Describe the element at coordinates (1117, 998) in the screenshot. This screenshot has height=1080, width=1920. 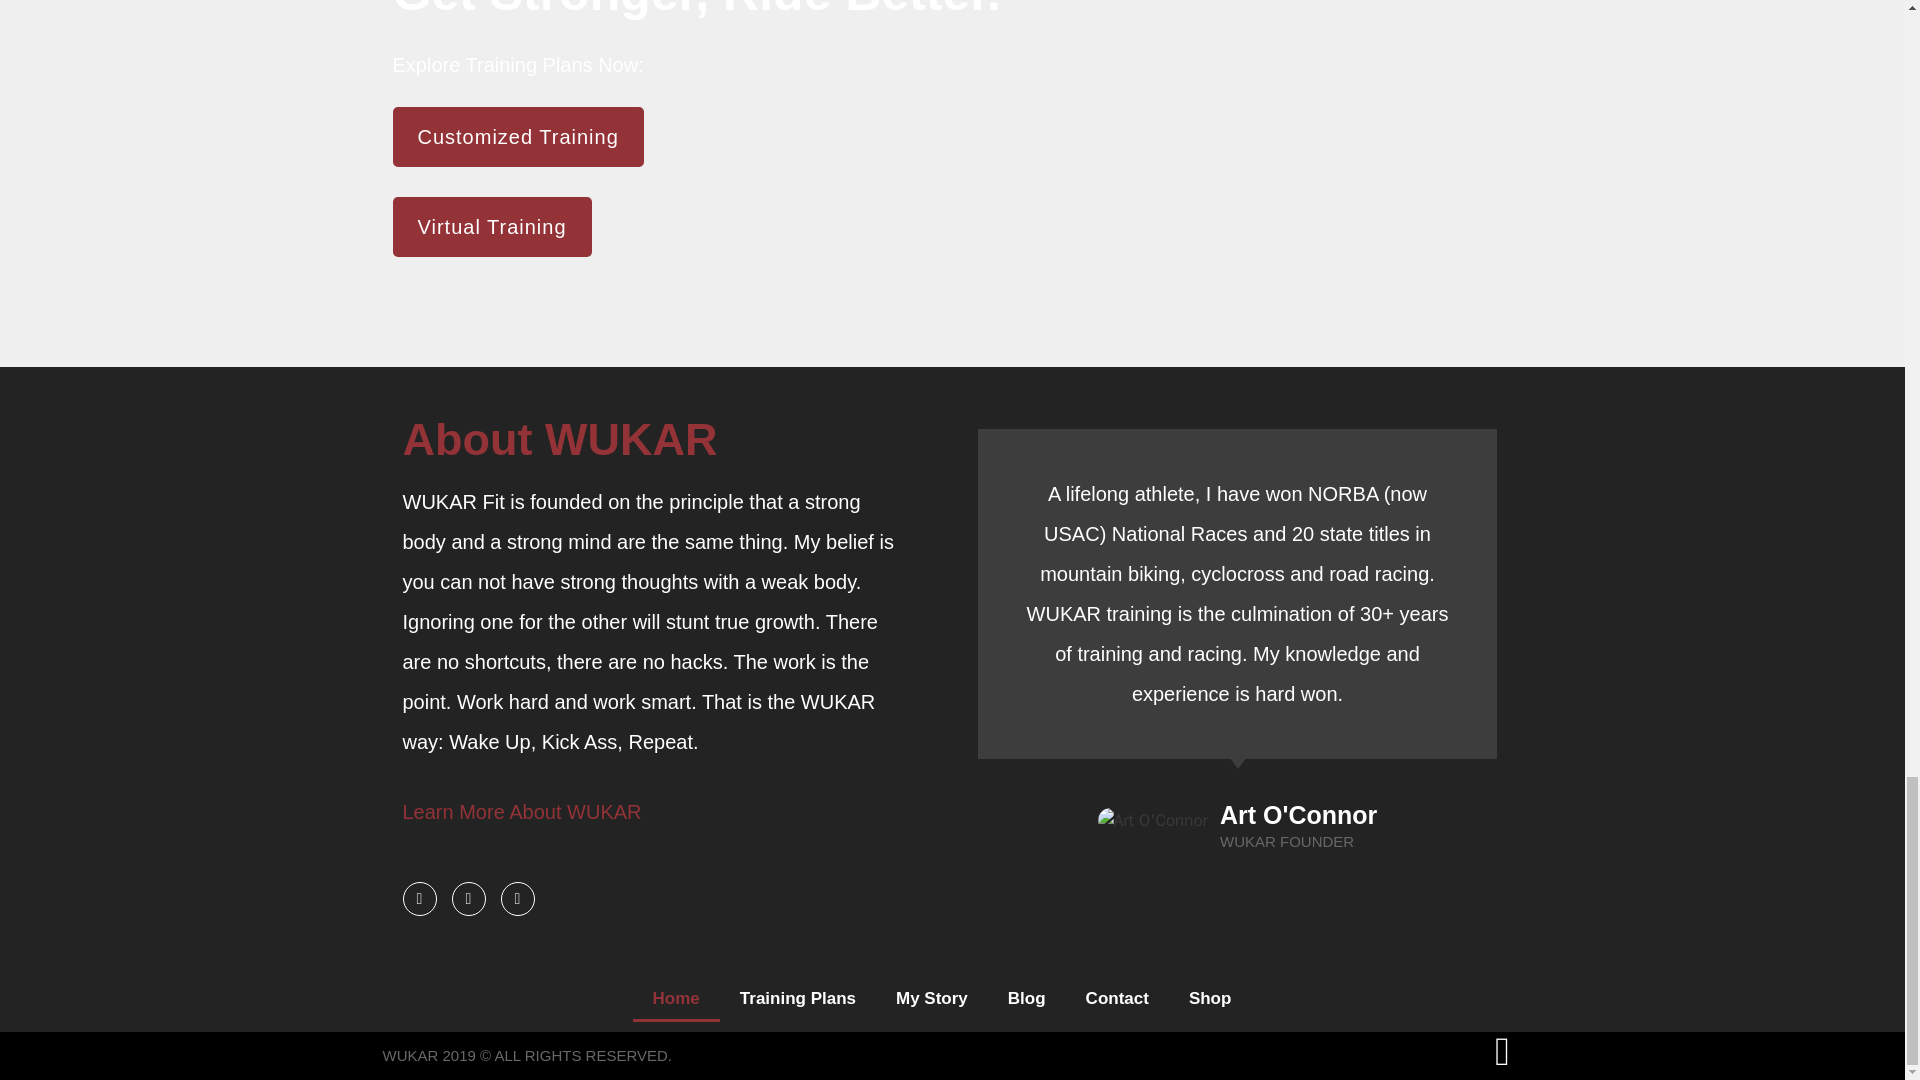
I see `Contact` at that location.